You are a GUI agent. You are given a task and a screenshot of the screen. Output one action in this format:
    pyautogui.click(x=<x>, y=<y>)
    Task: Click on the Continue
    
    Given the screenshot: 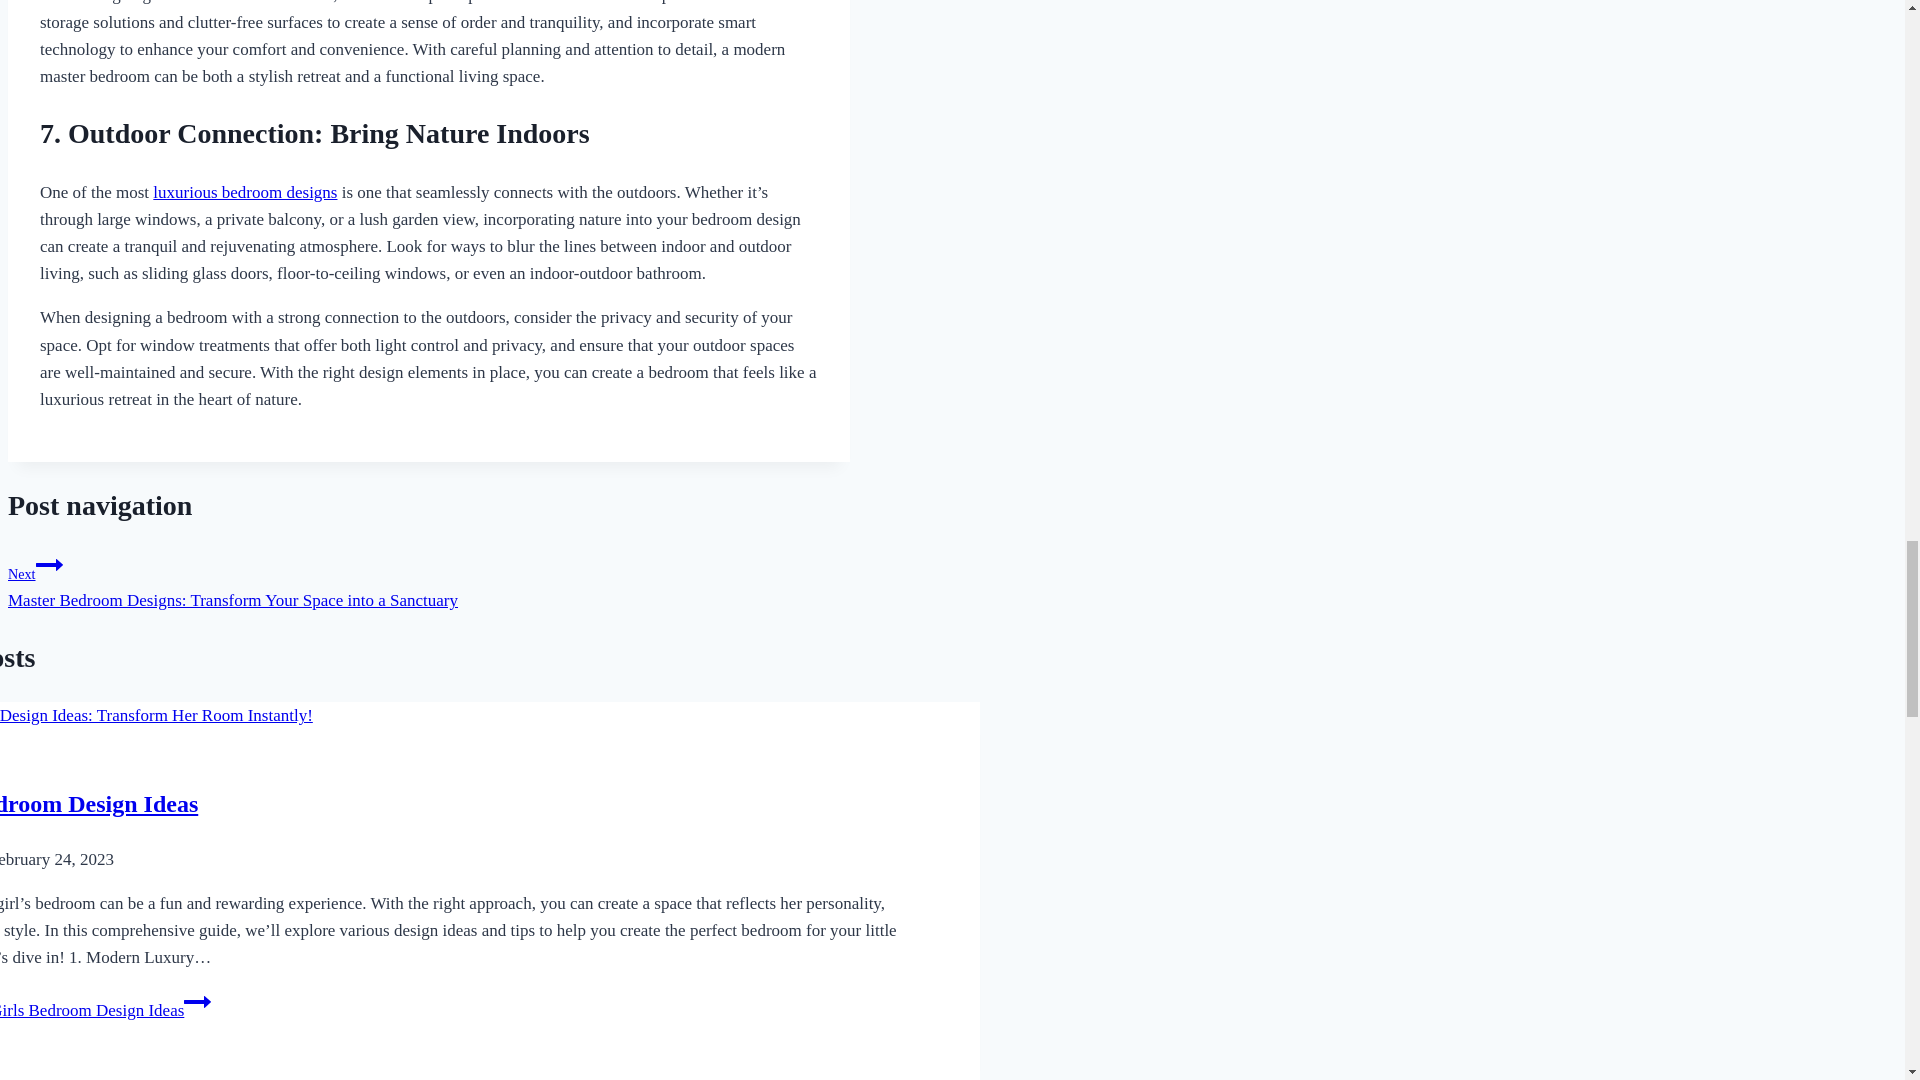 What is the action you would take?
    pyautogui.click(x=50, y=564)
    